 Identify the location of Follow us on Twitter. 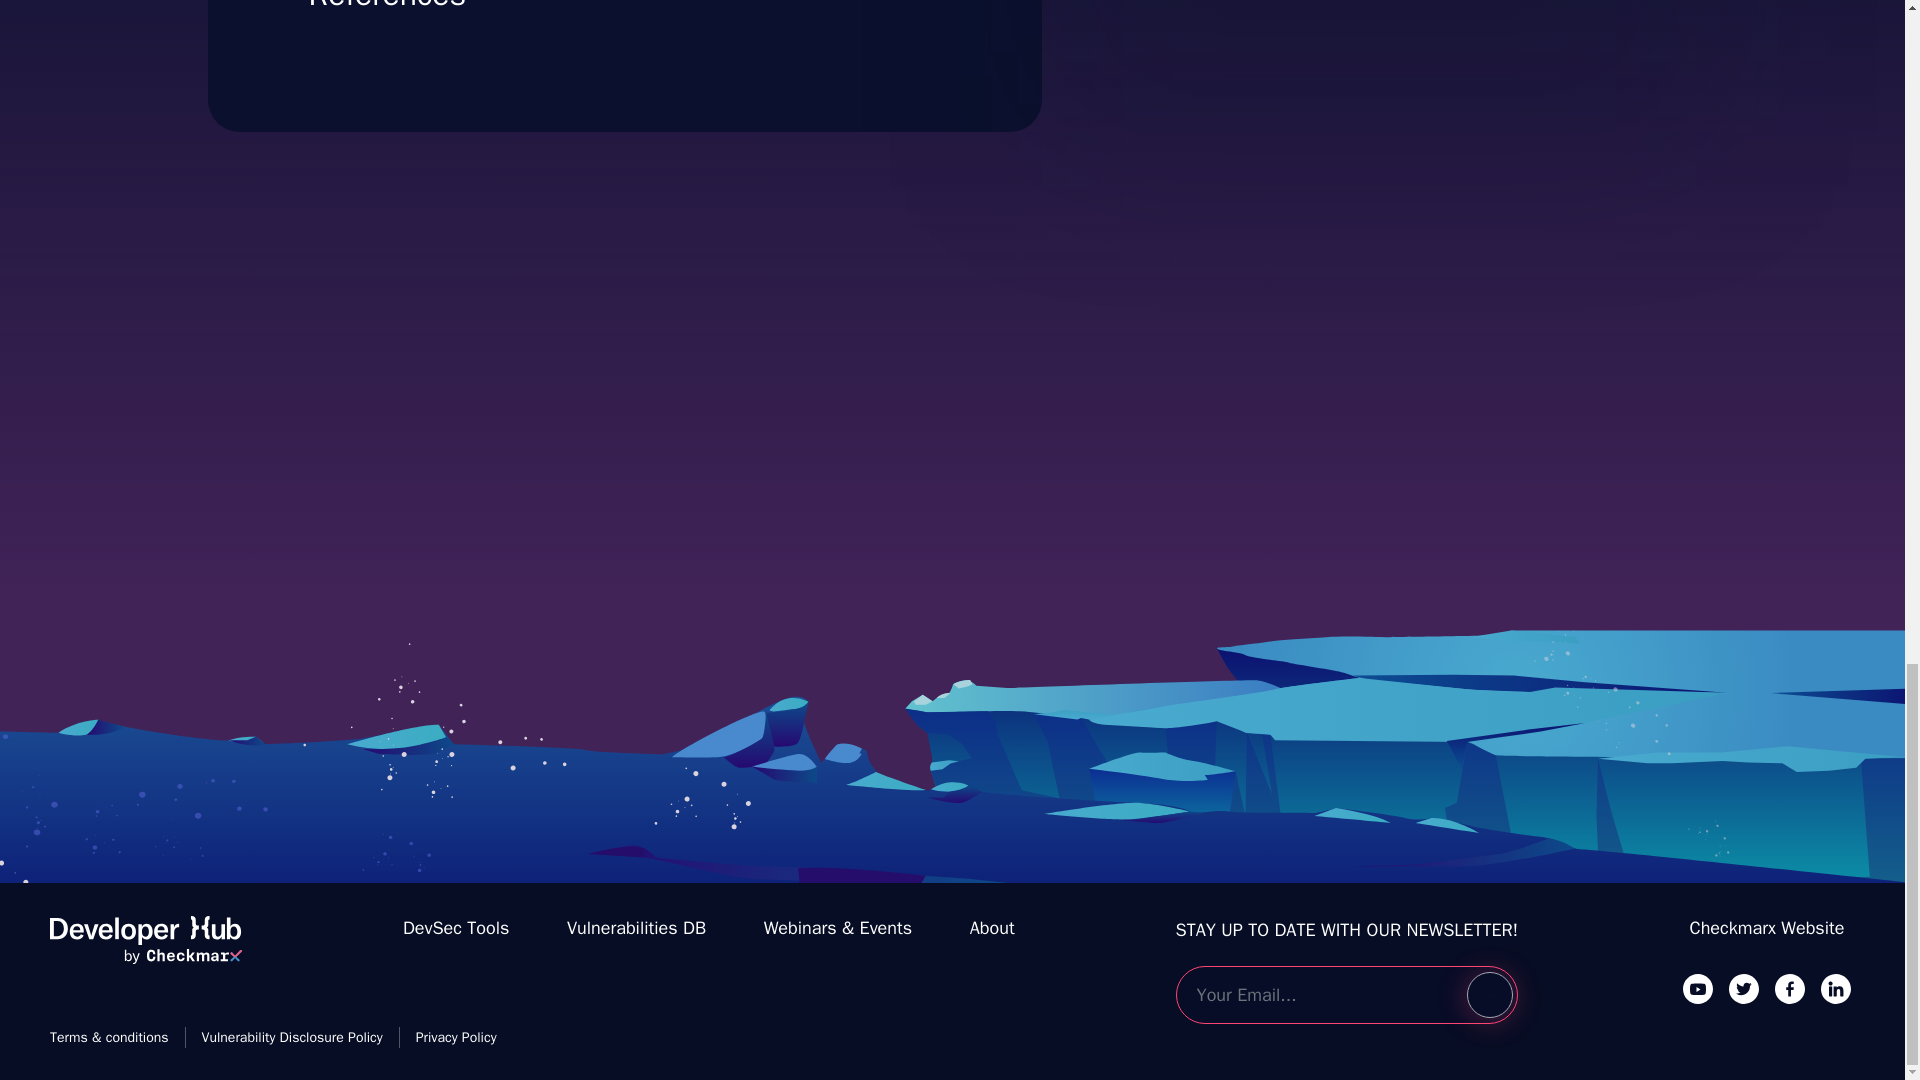
(1744, 988).